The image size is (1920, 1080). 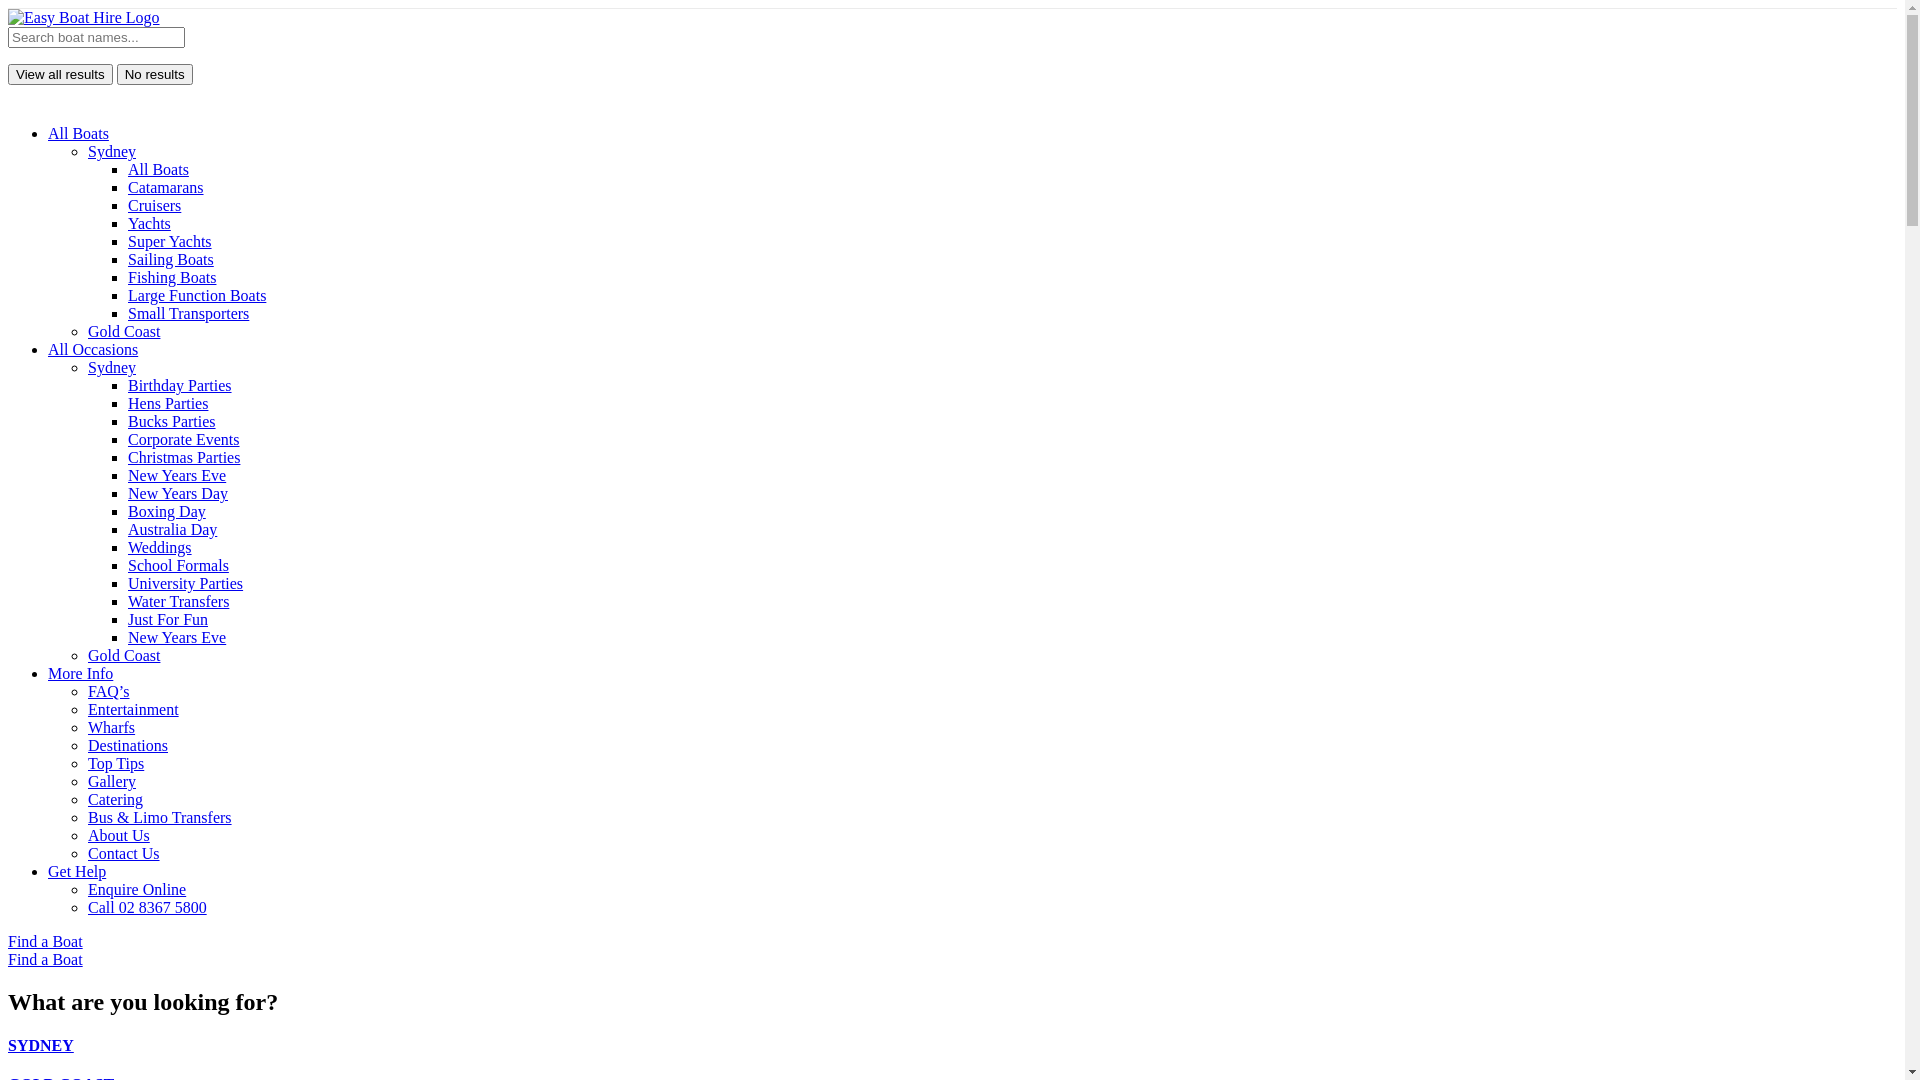 I want to click on Gold Coast, so click(x=124, y=656).